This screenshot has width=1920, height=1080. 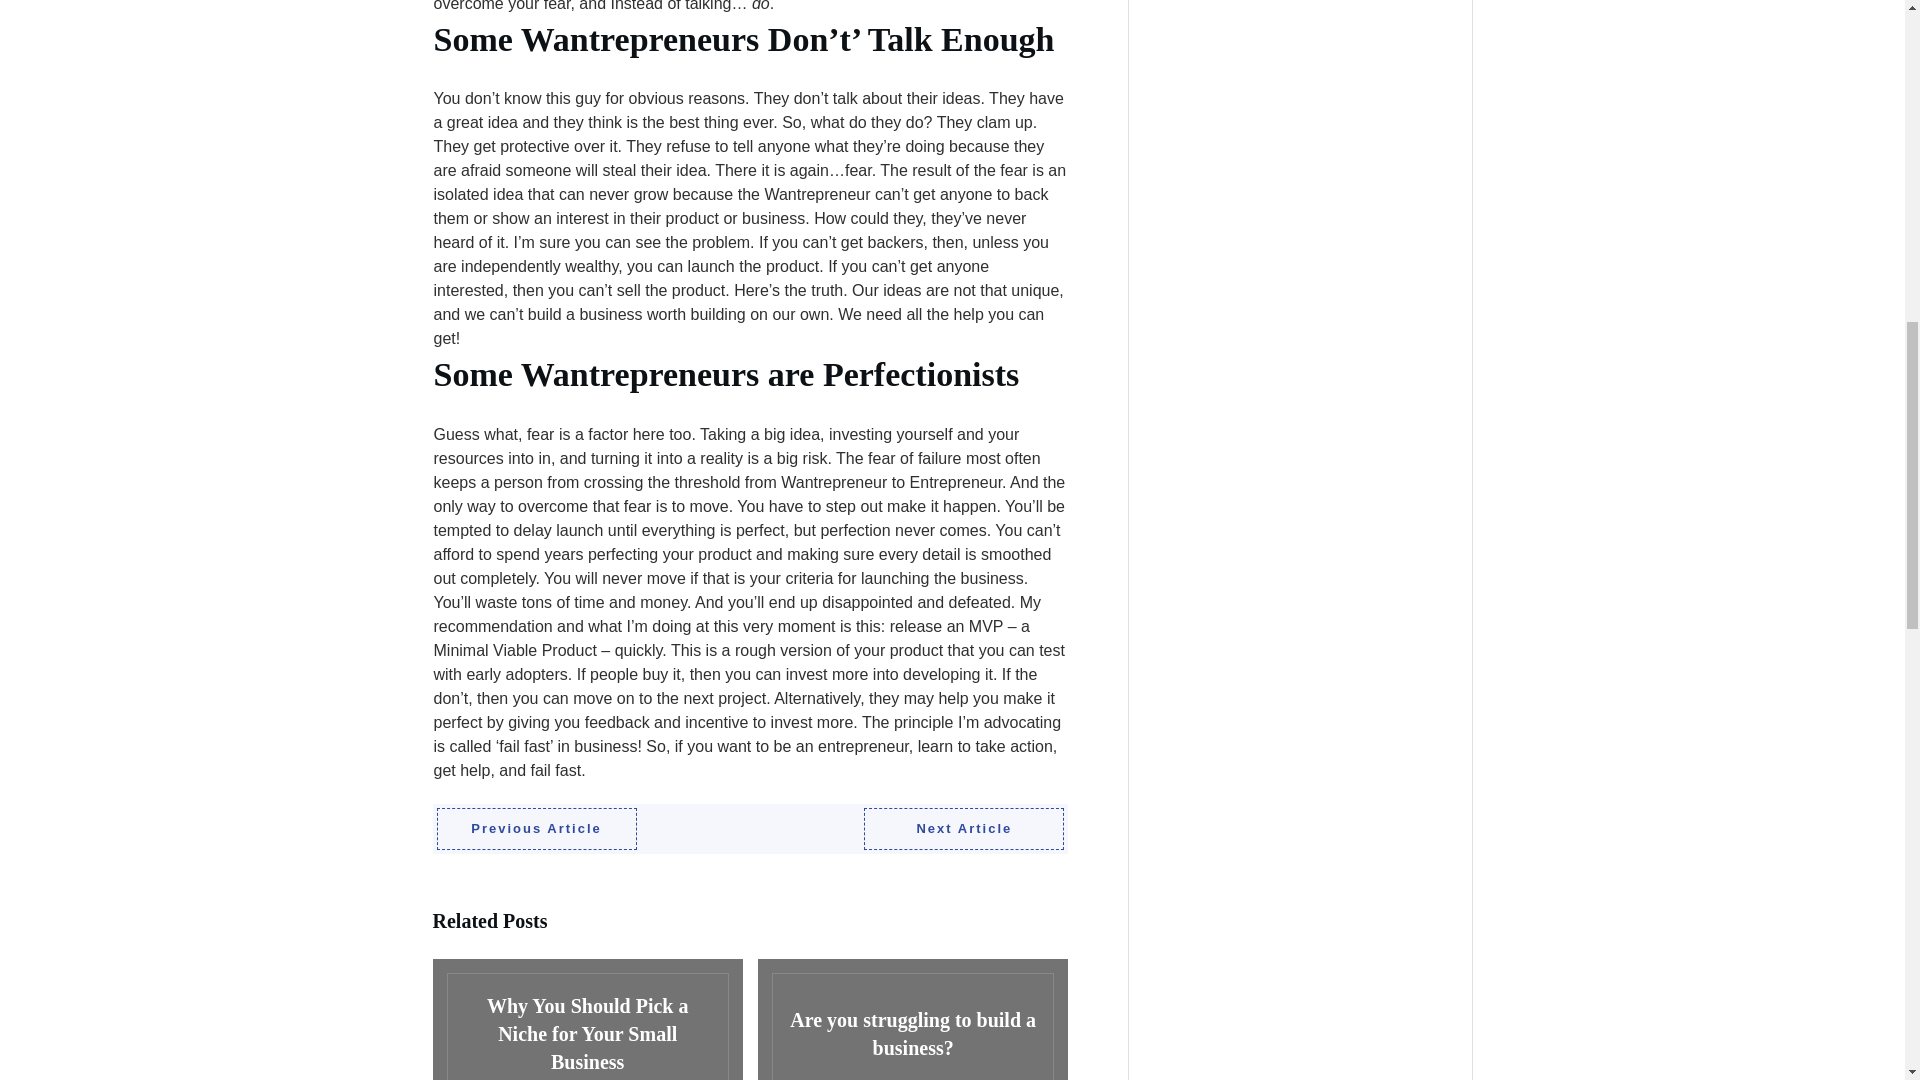 What do you see at coordinates (586, 1020) in the screenshot?
I see `Why You Should Pick a Niche for Your Small Business` at bounding box center [586, 1020].